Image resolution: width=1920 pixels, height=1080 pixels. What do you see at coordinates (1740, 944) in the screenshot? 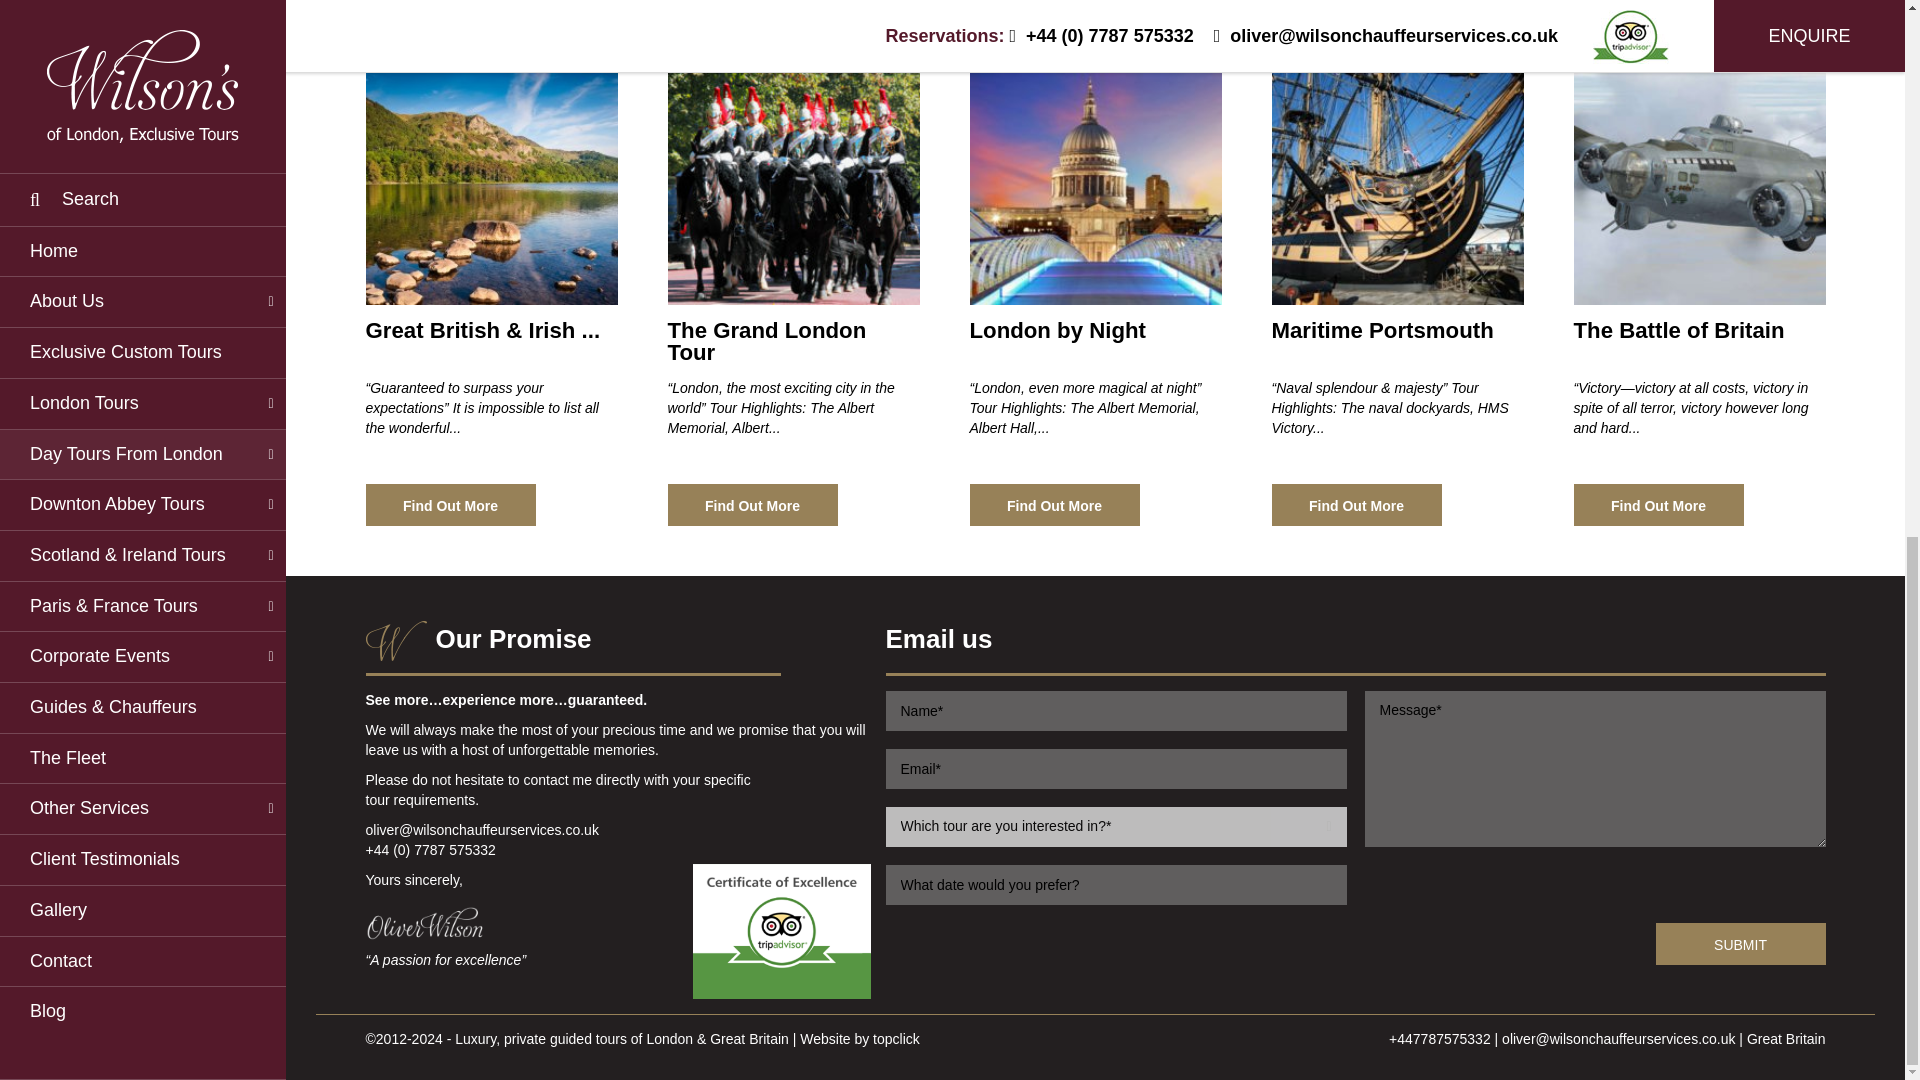
I see `Submit` at bounding box center [1740, 944].